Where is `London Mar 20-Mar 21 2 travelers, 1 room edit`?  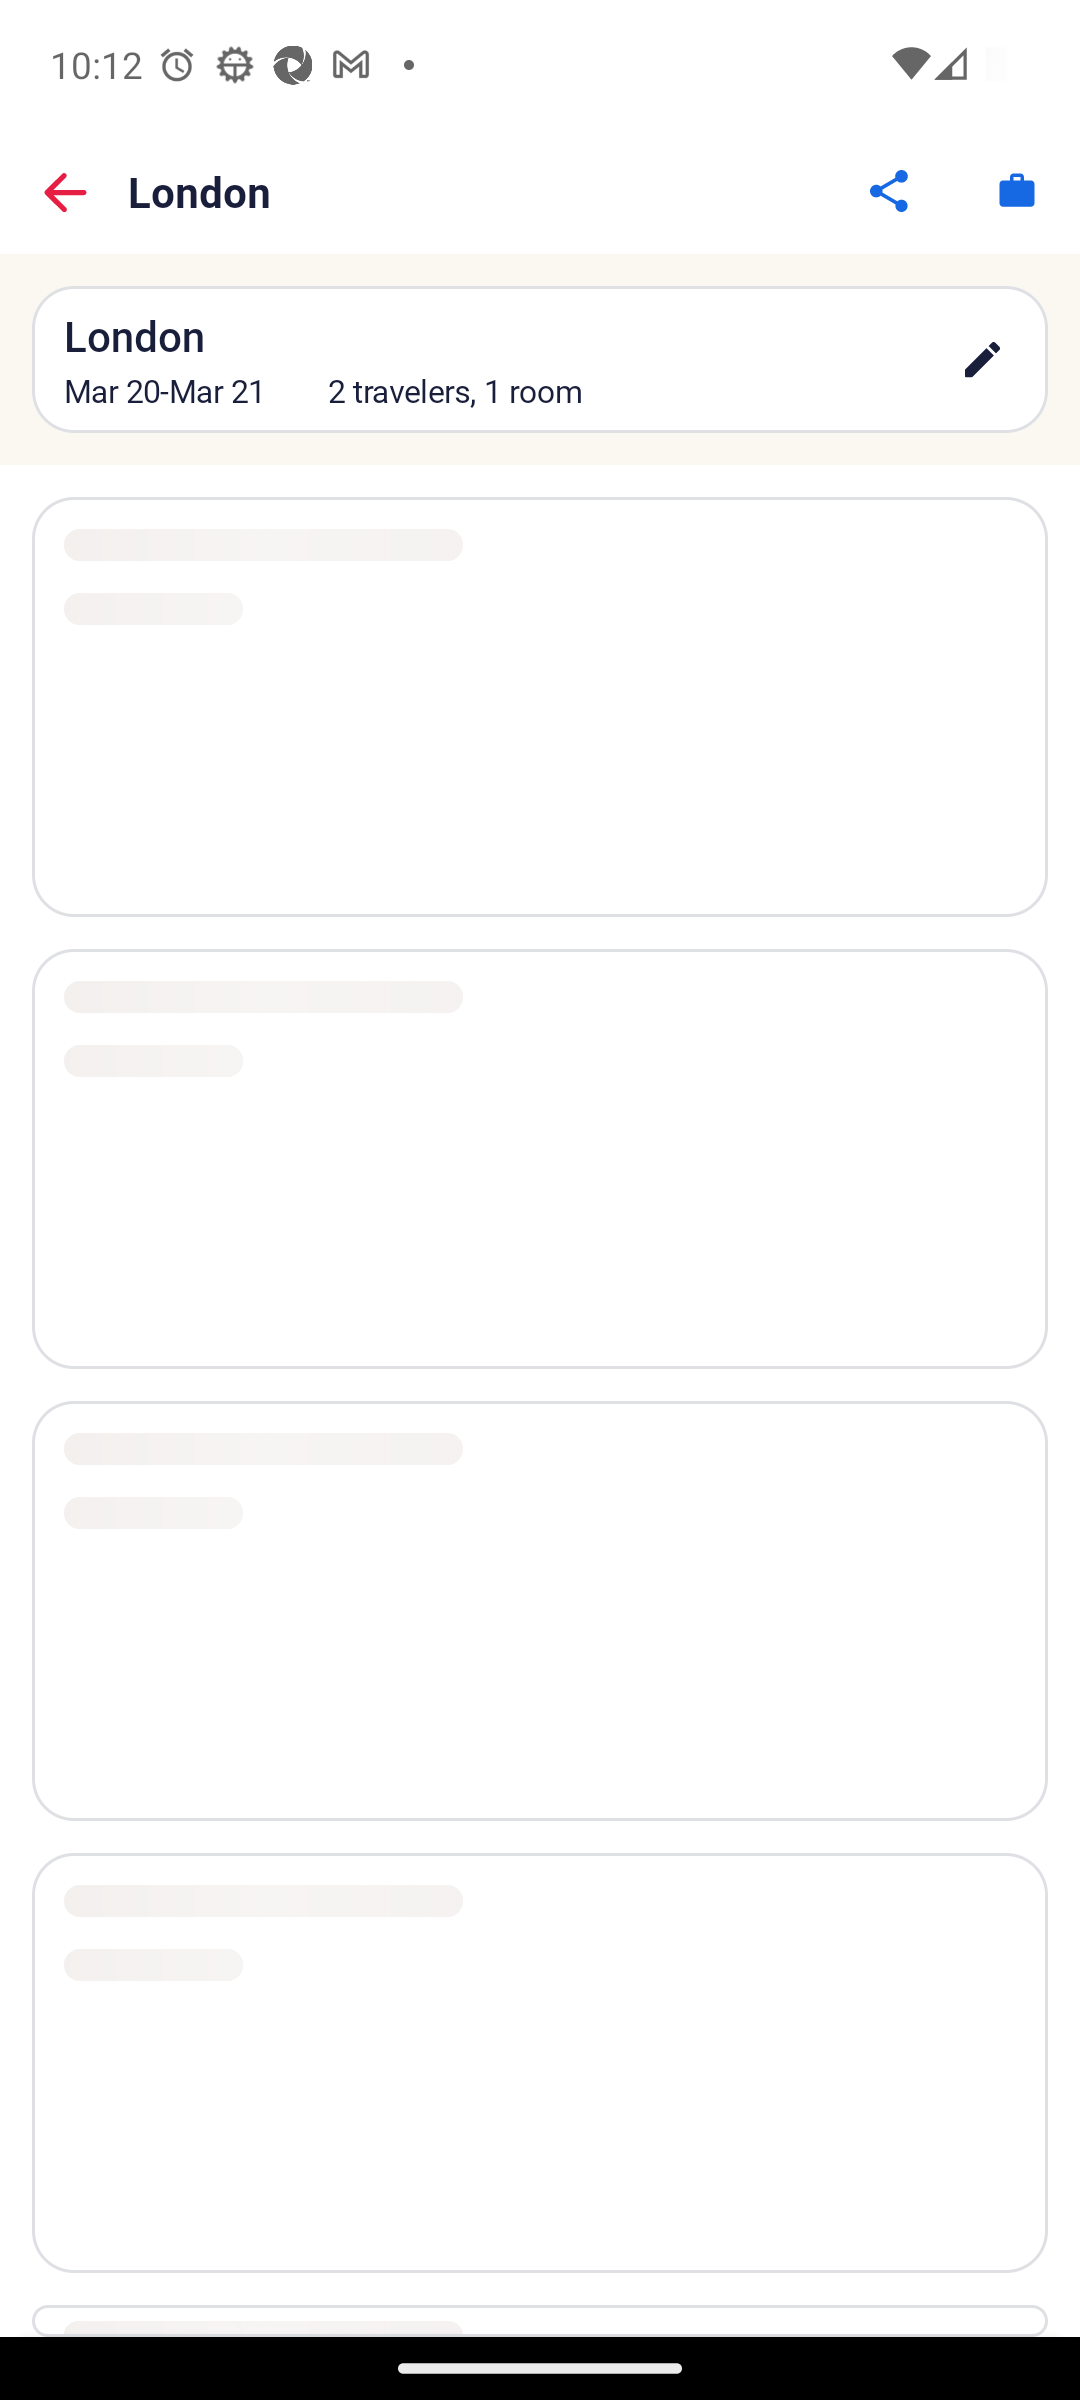
London Mar 20-Mar 21 2 travelers, 1 room edit is located at coordinates (540, 358).